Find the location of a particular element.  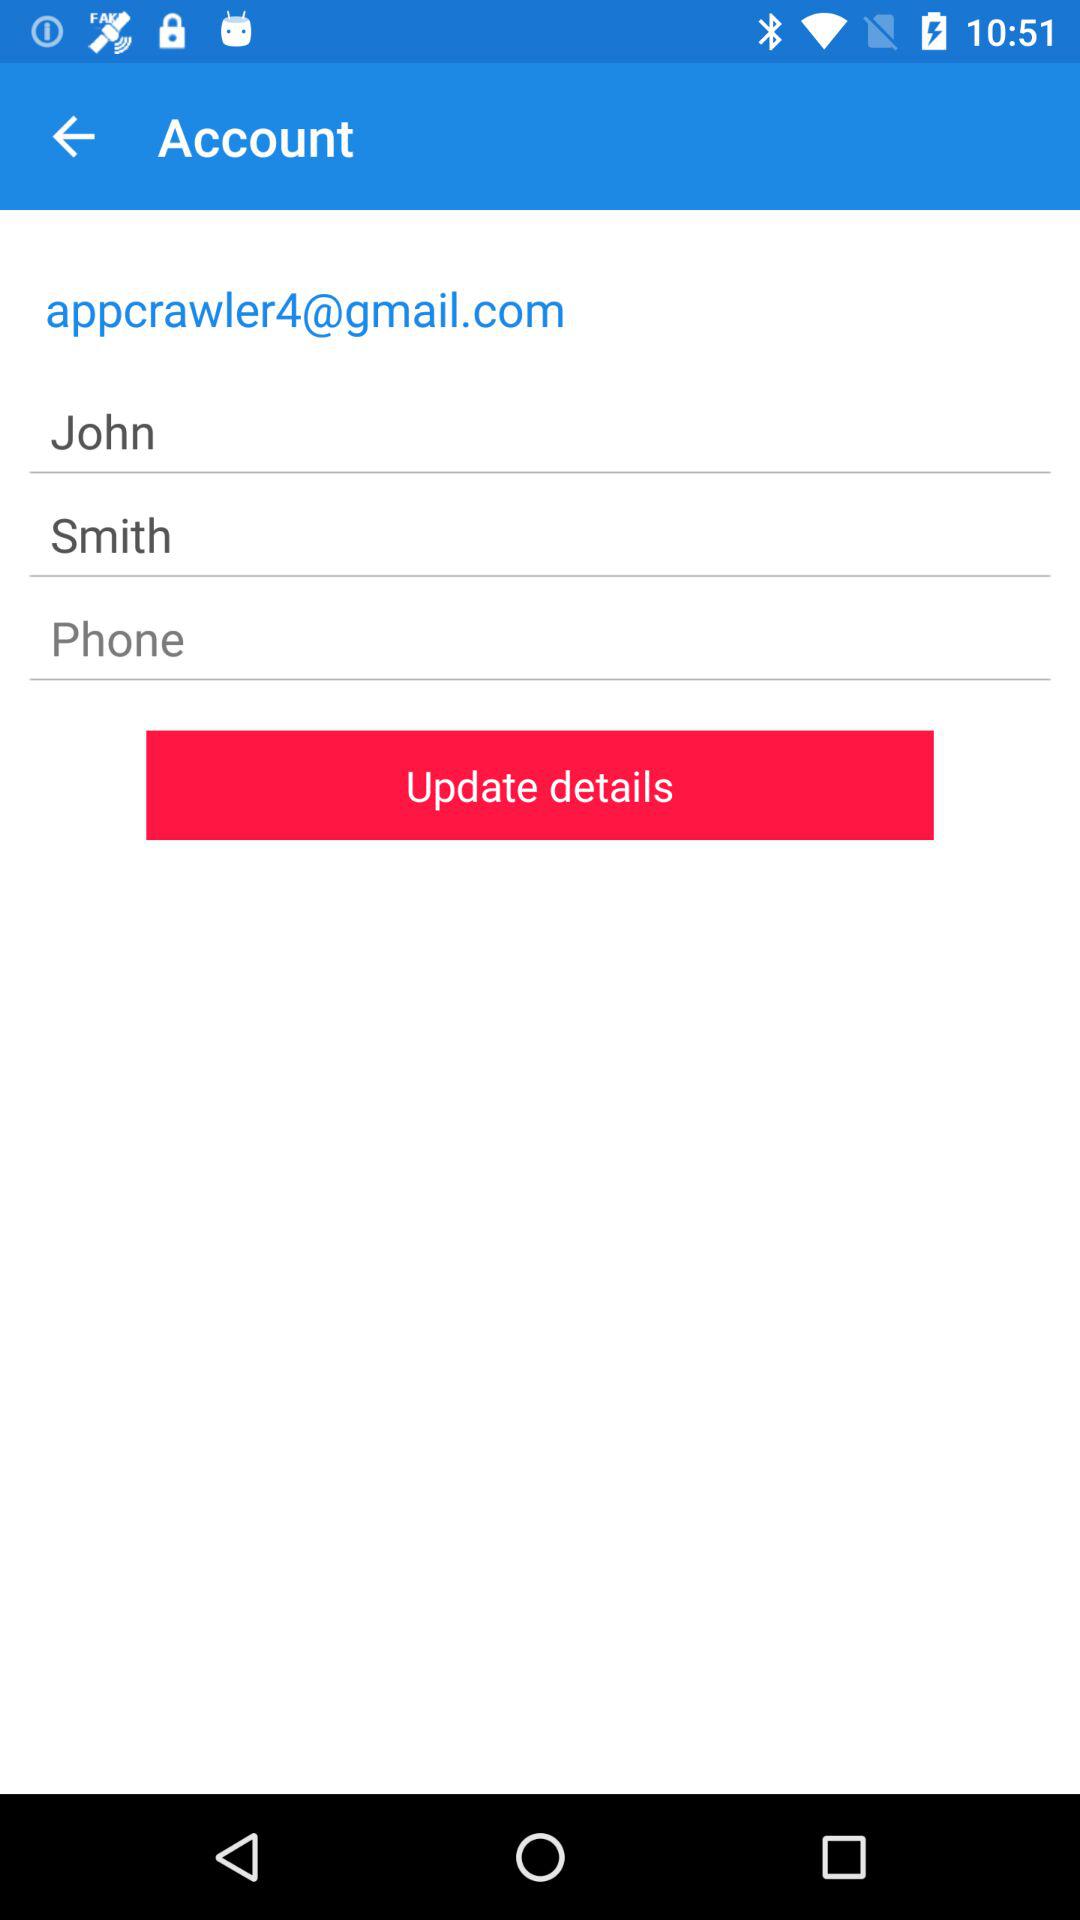

turn off item above update details is located at coordinates (540, 638).